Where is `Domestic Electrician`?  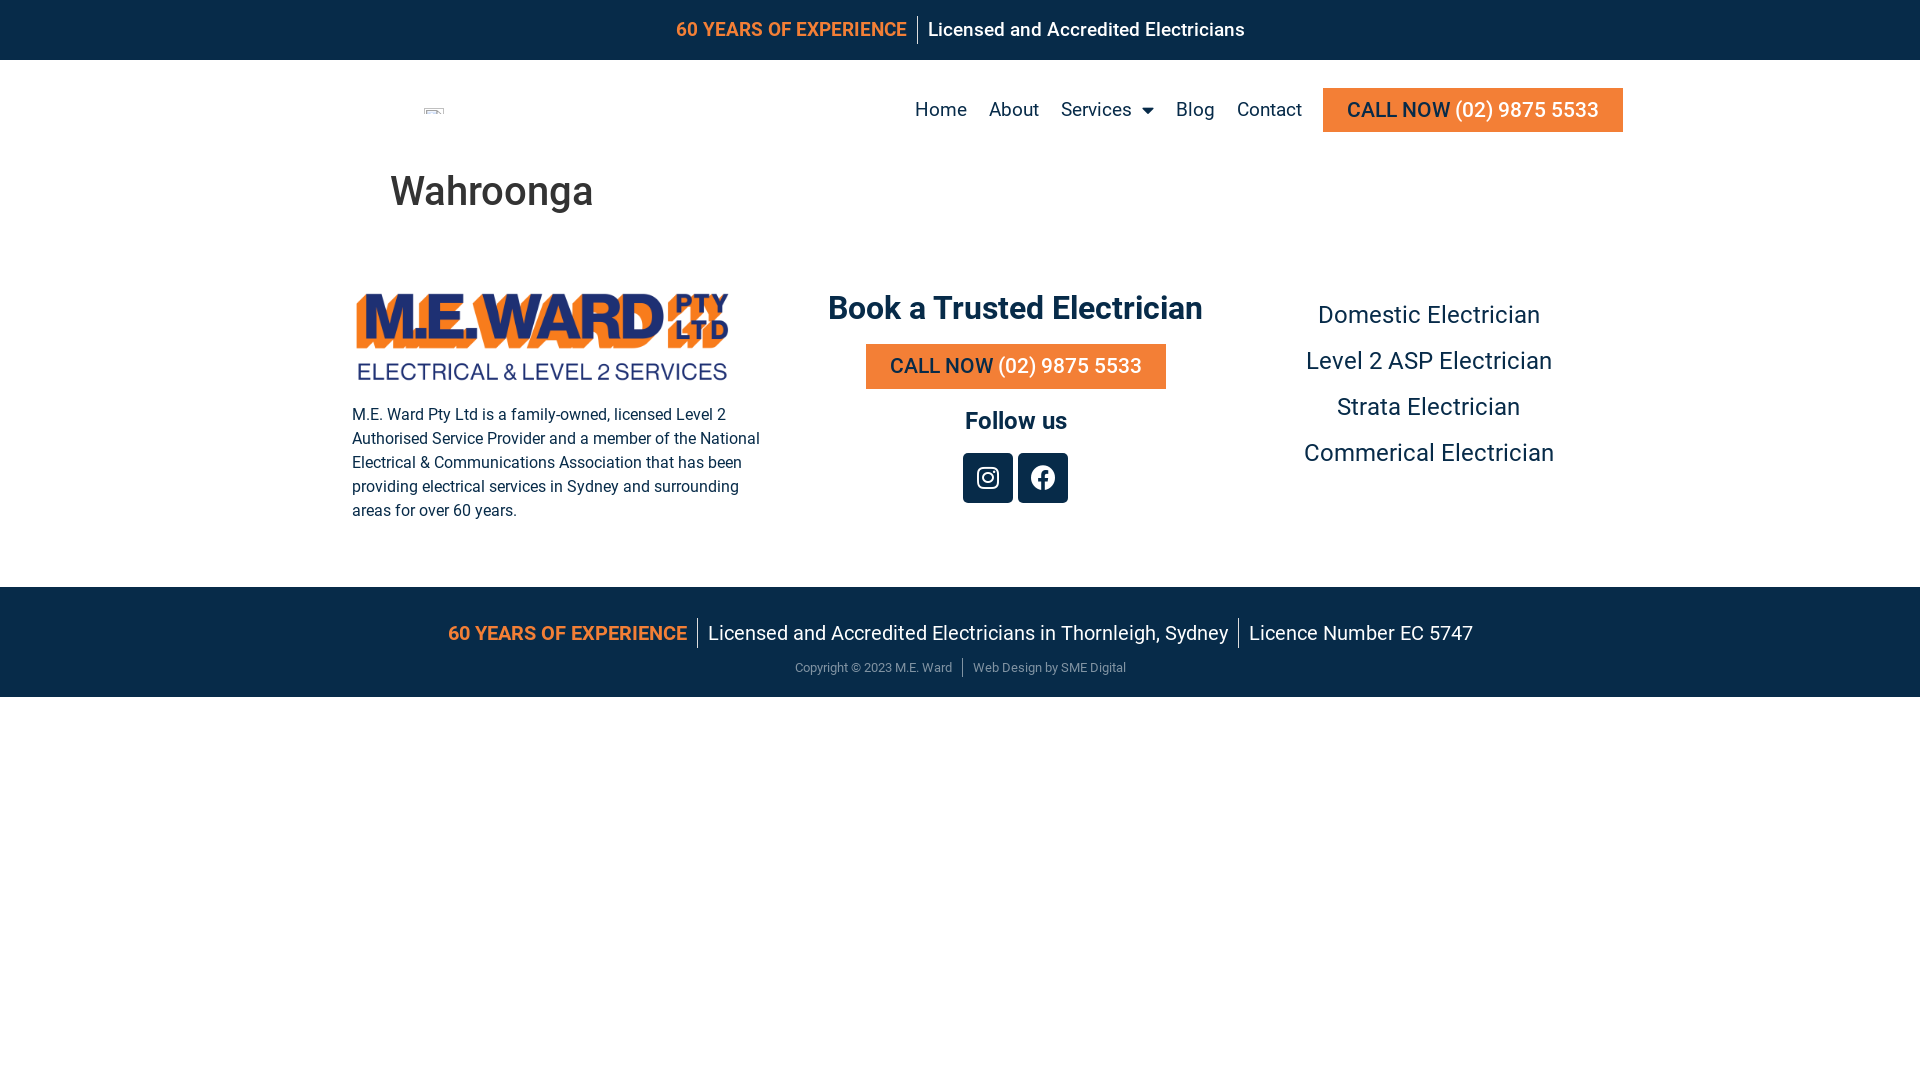 Domestic Electrician is located at coordinates (1430, 315).